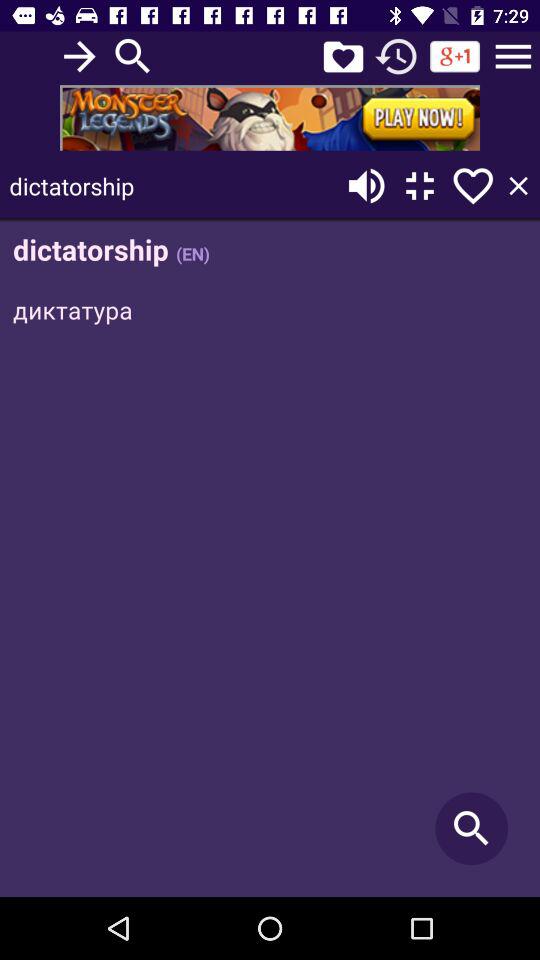 The width and height of the screenshot is (540, 960). What do you see at coordinates (343, 56) in the screenshot?
I see `show favorite list` at bounding box center [343, 56].